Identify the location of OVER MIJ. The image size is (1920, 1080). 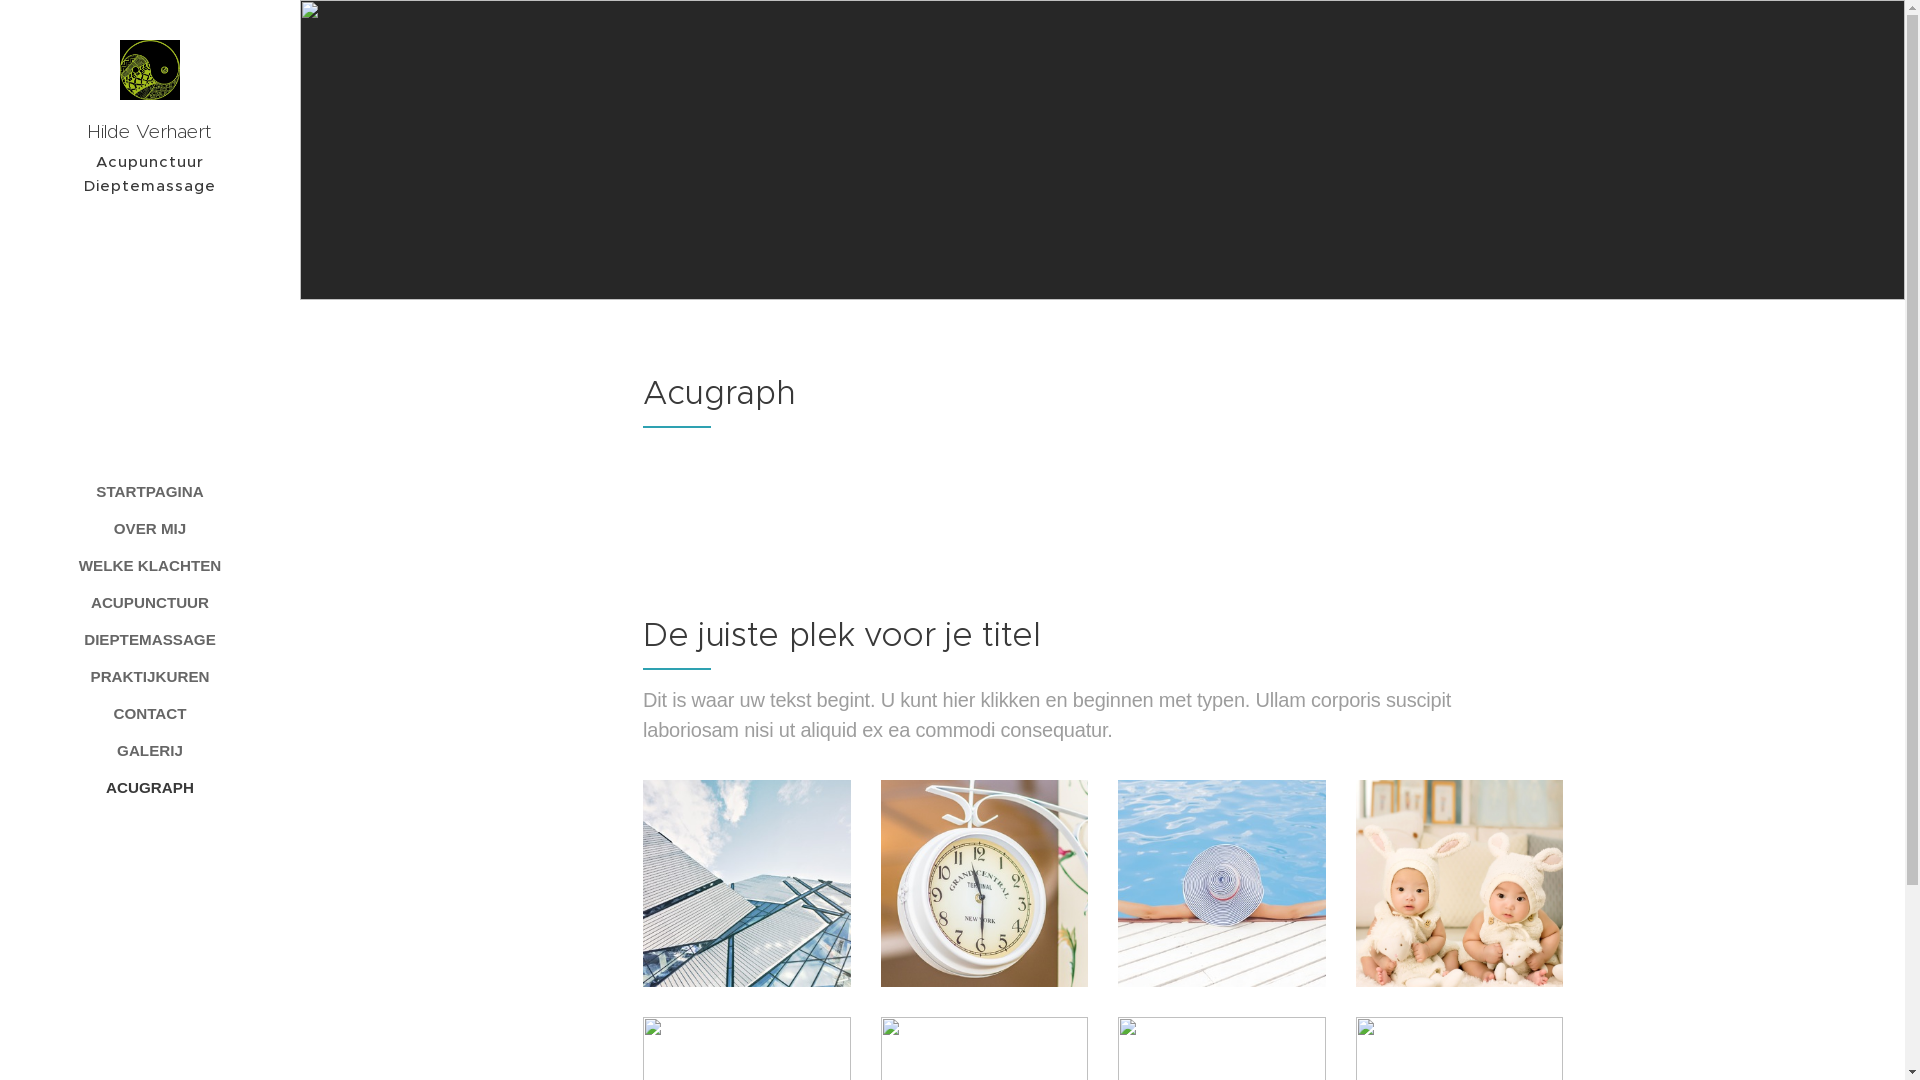
(150, 528).